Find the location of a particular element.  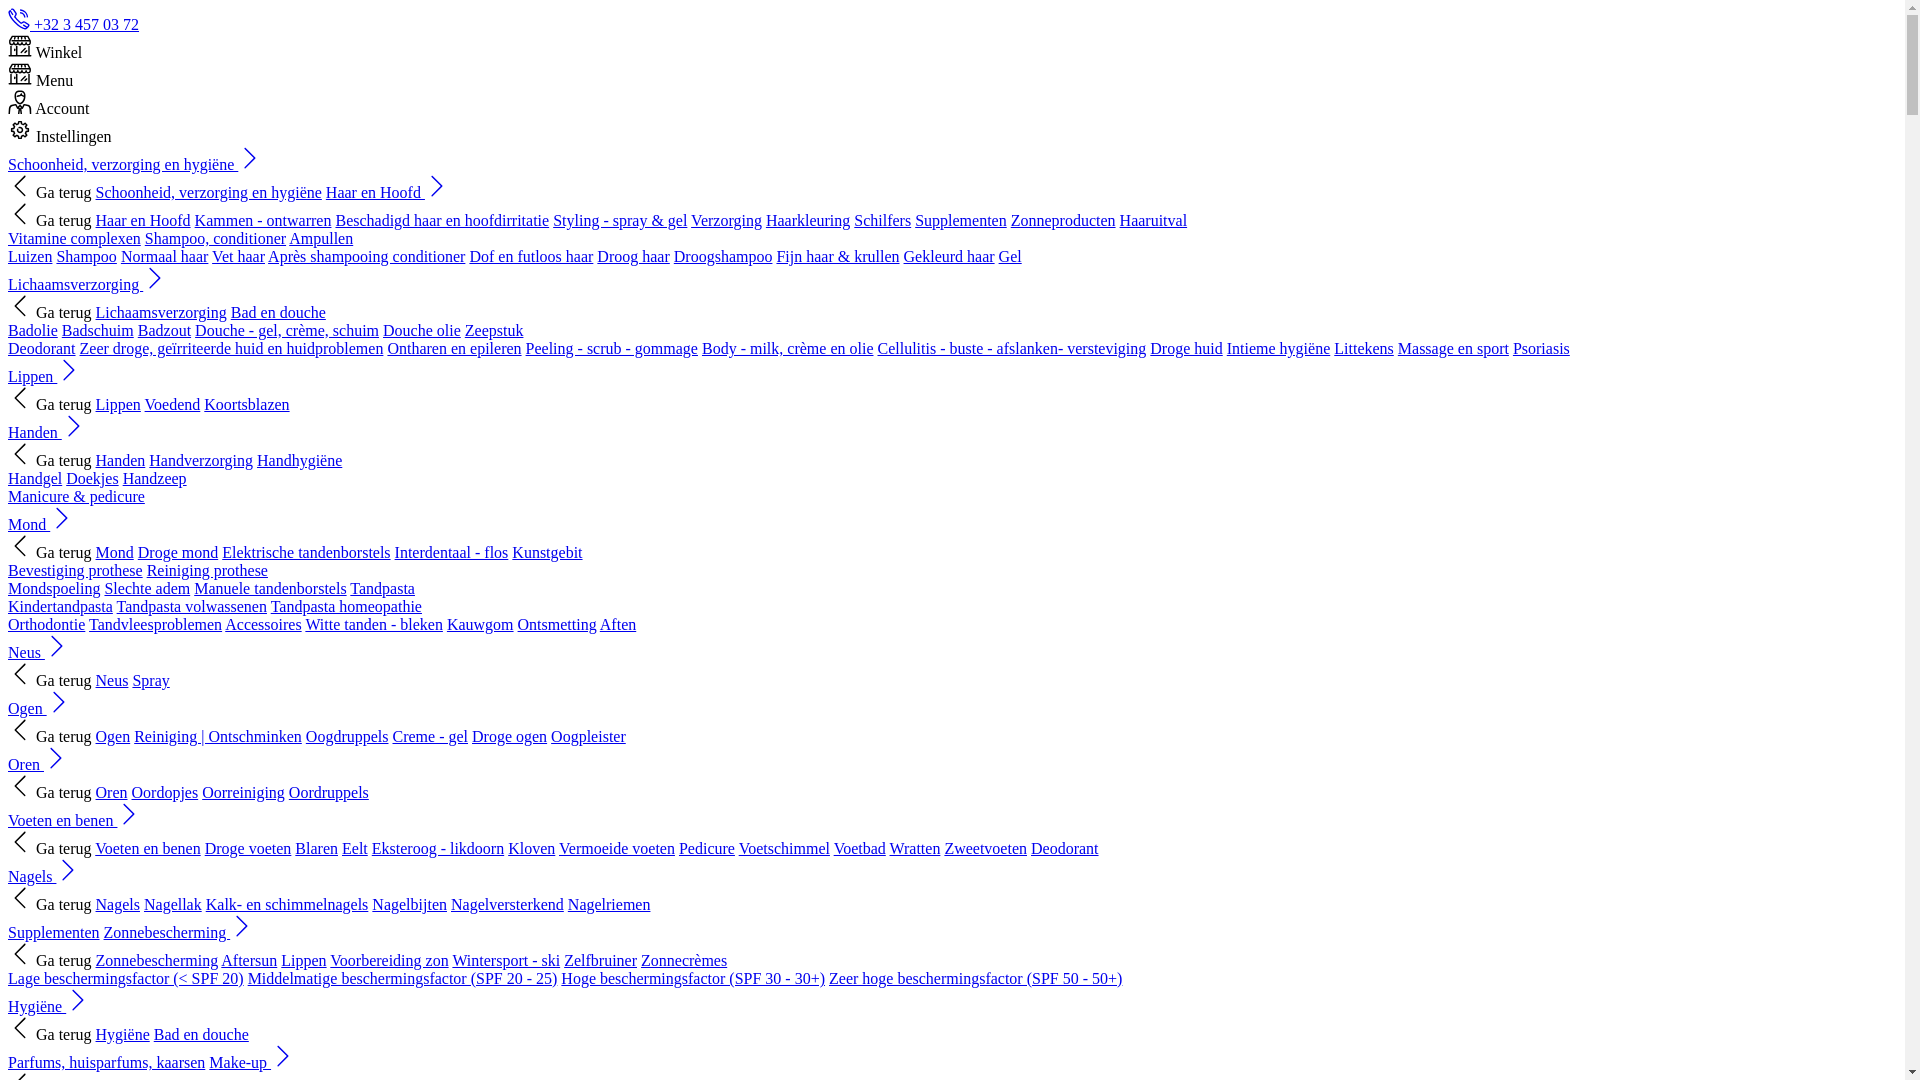

Cellulitis - buste - afslanken- versteviging is located at coordinates (1012, 348).